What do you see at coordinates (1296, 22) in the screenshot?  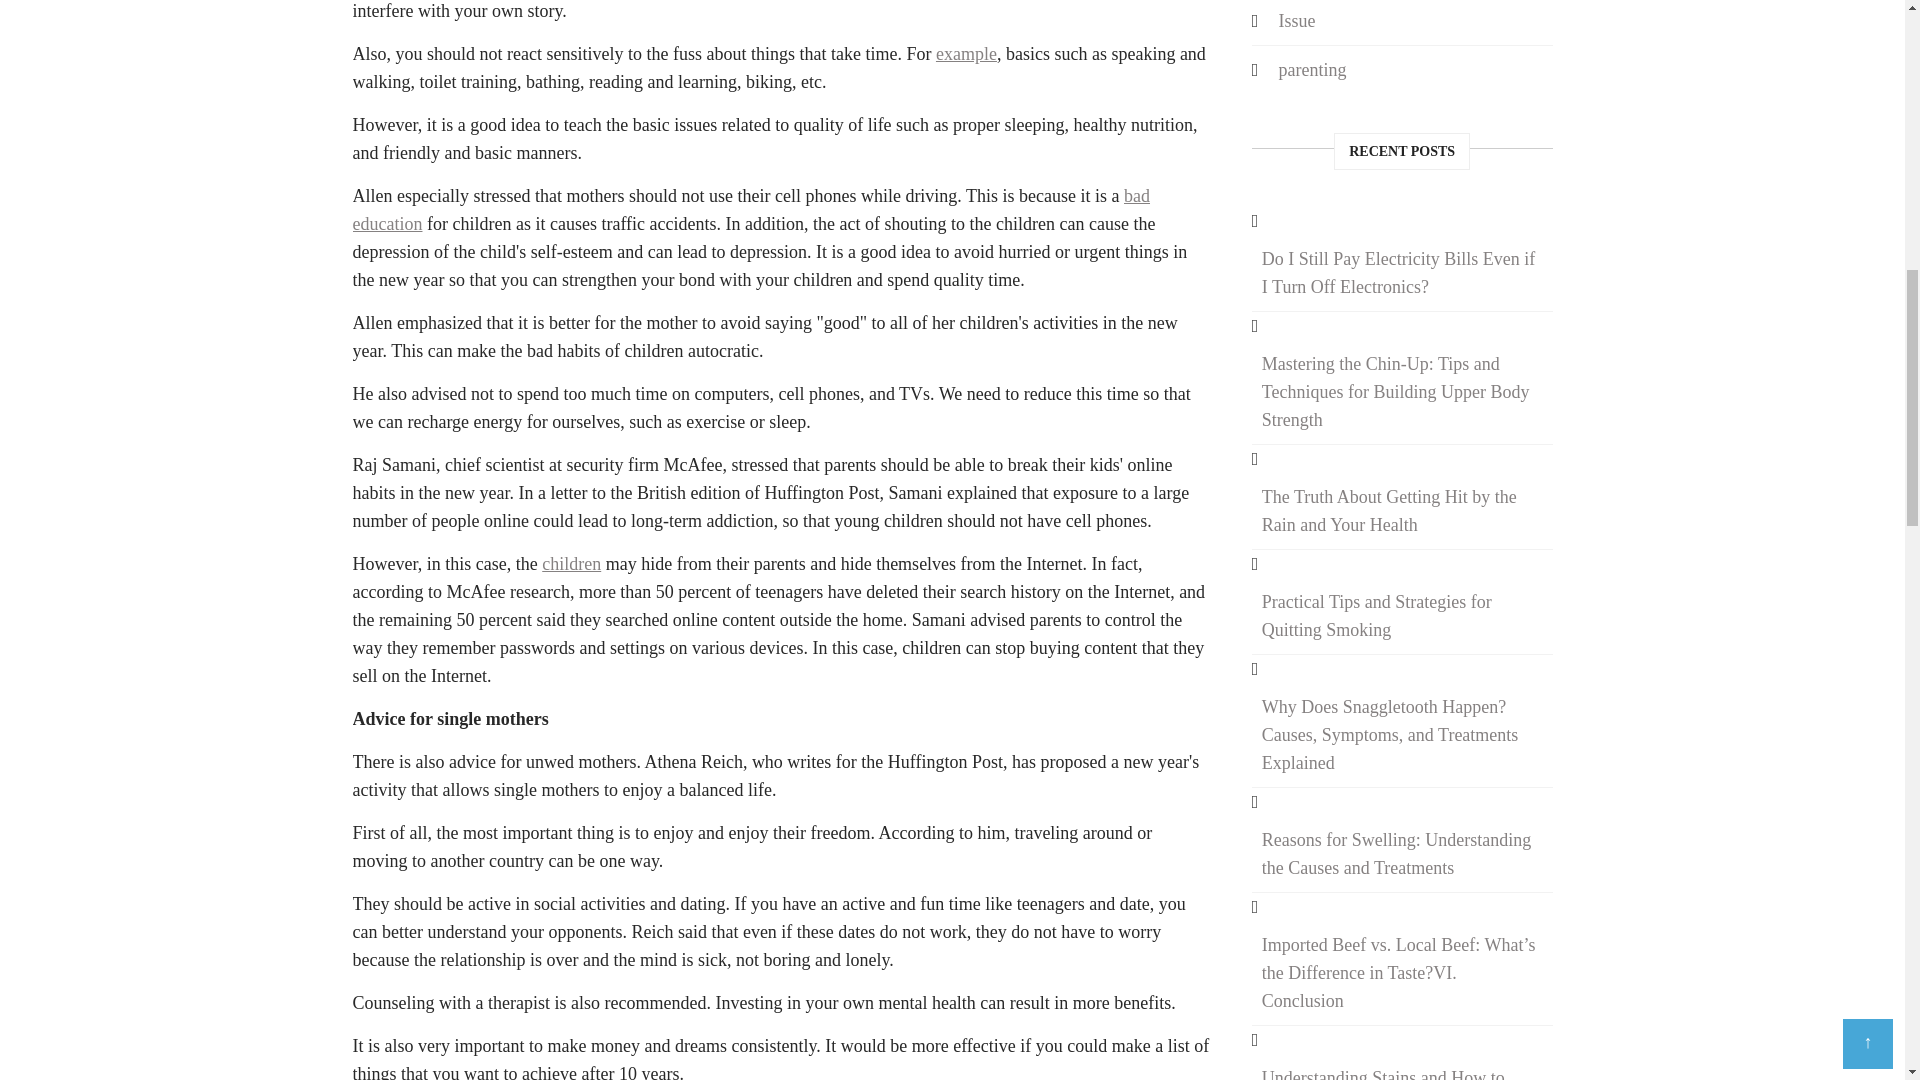 I see `Issue` at bounding box center [1296, 22].